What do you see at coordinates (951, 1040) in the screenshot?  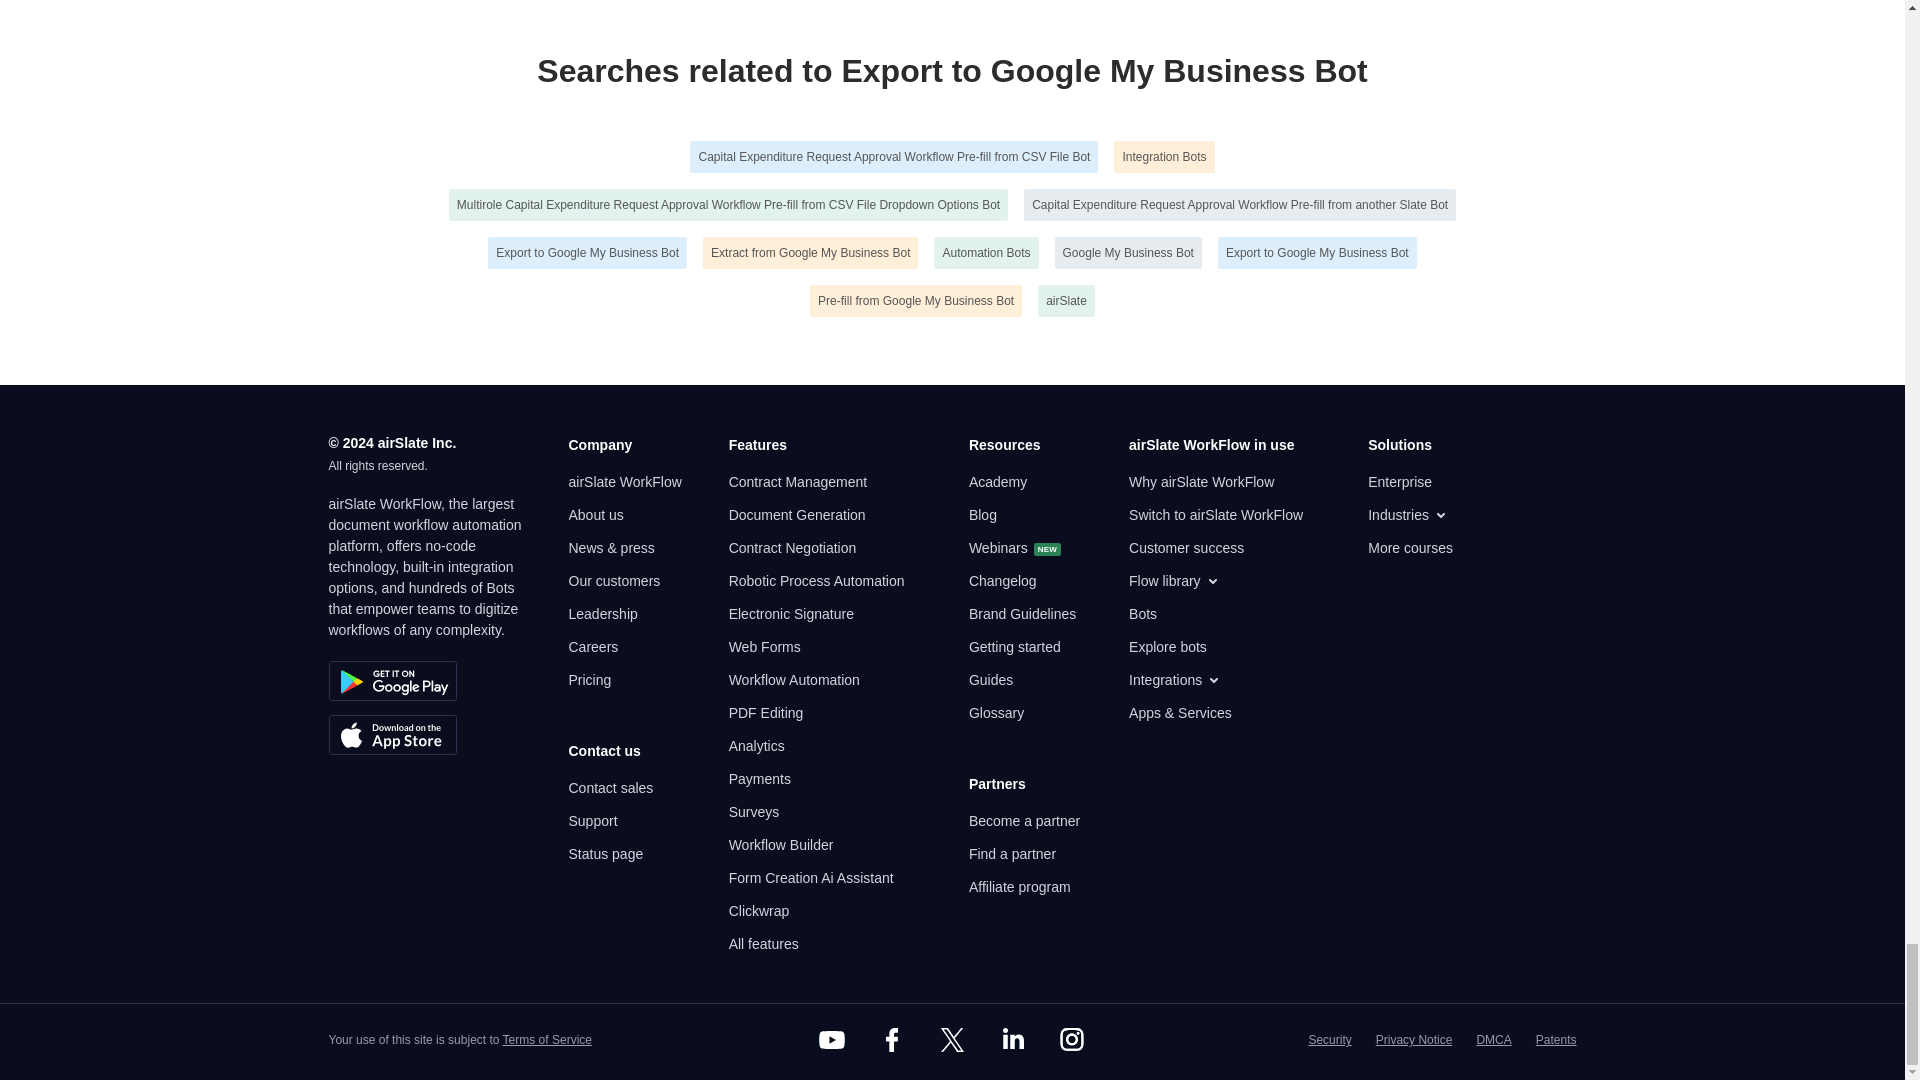 I see `Twitter` at bounding box center [951, 1040].